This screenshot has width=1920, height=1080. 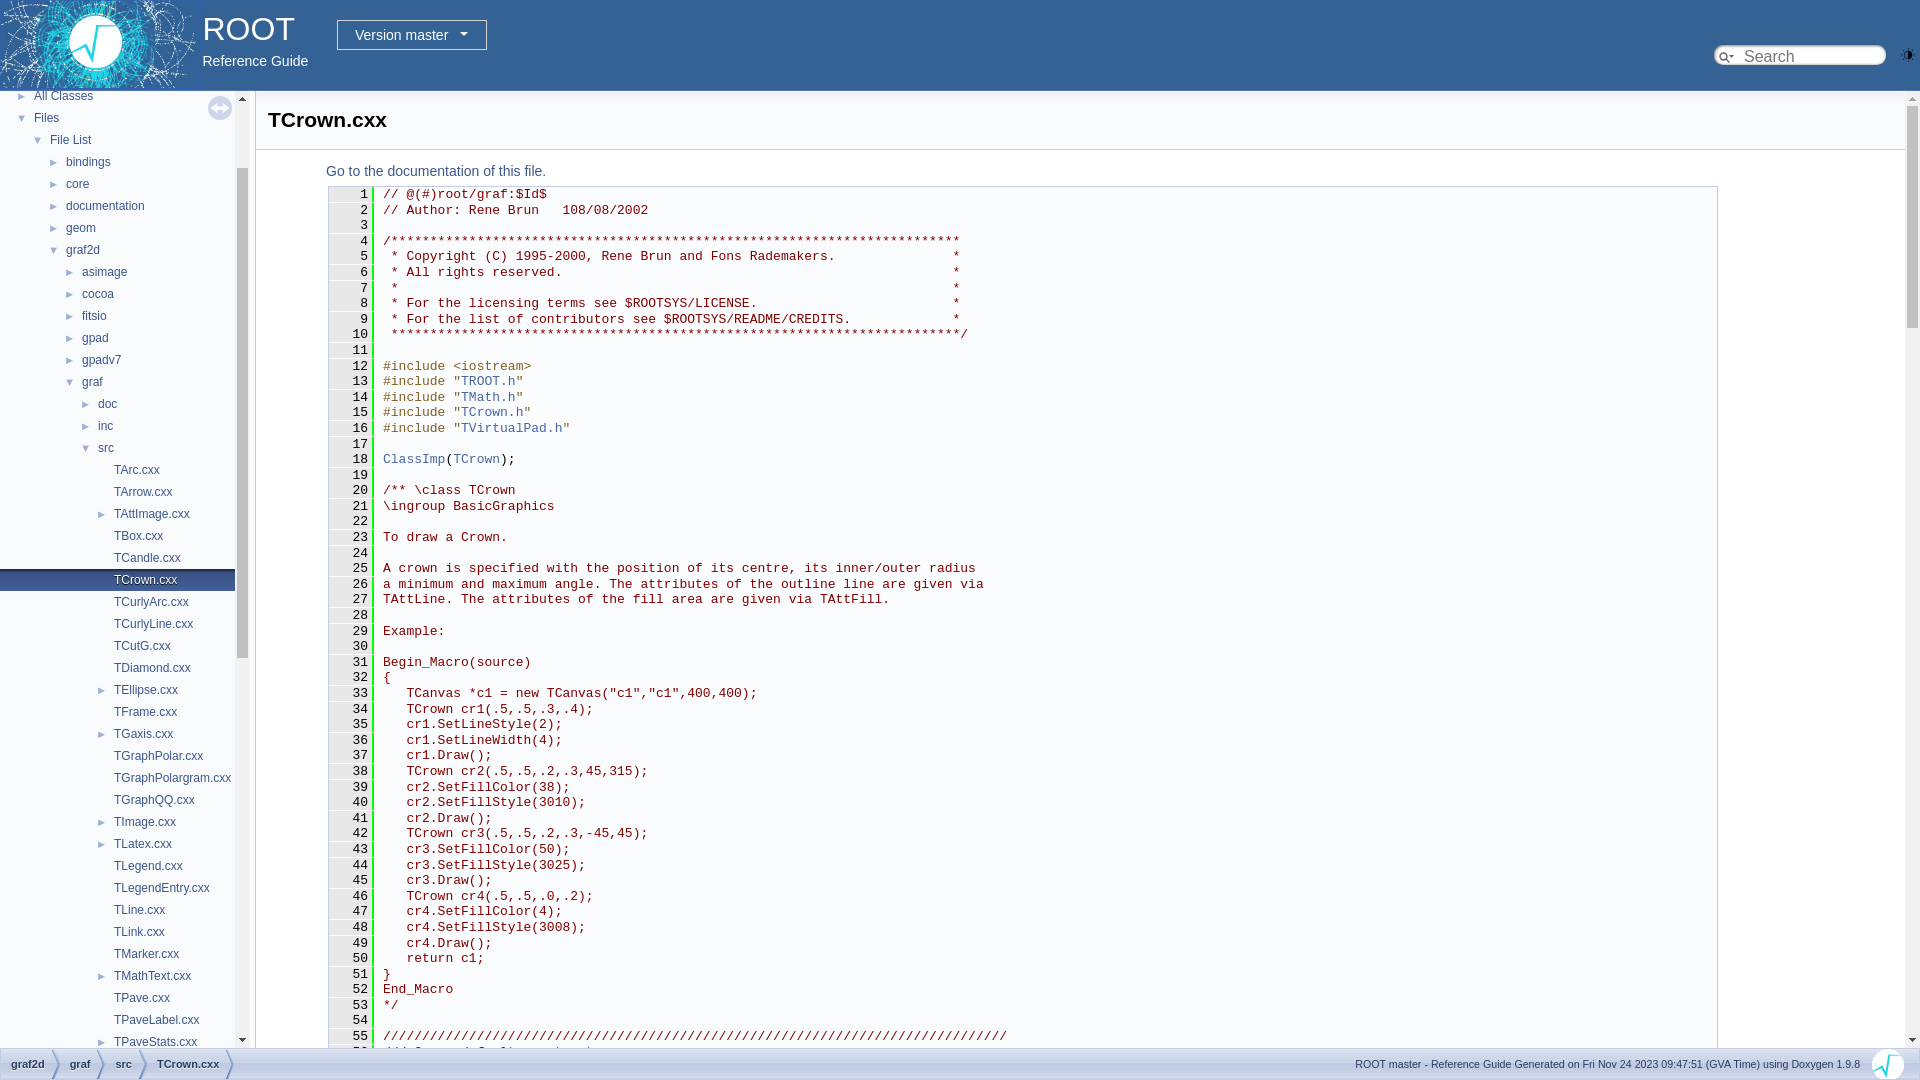 I want to click on TLatex.cxx, so click(x=143, y=844).